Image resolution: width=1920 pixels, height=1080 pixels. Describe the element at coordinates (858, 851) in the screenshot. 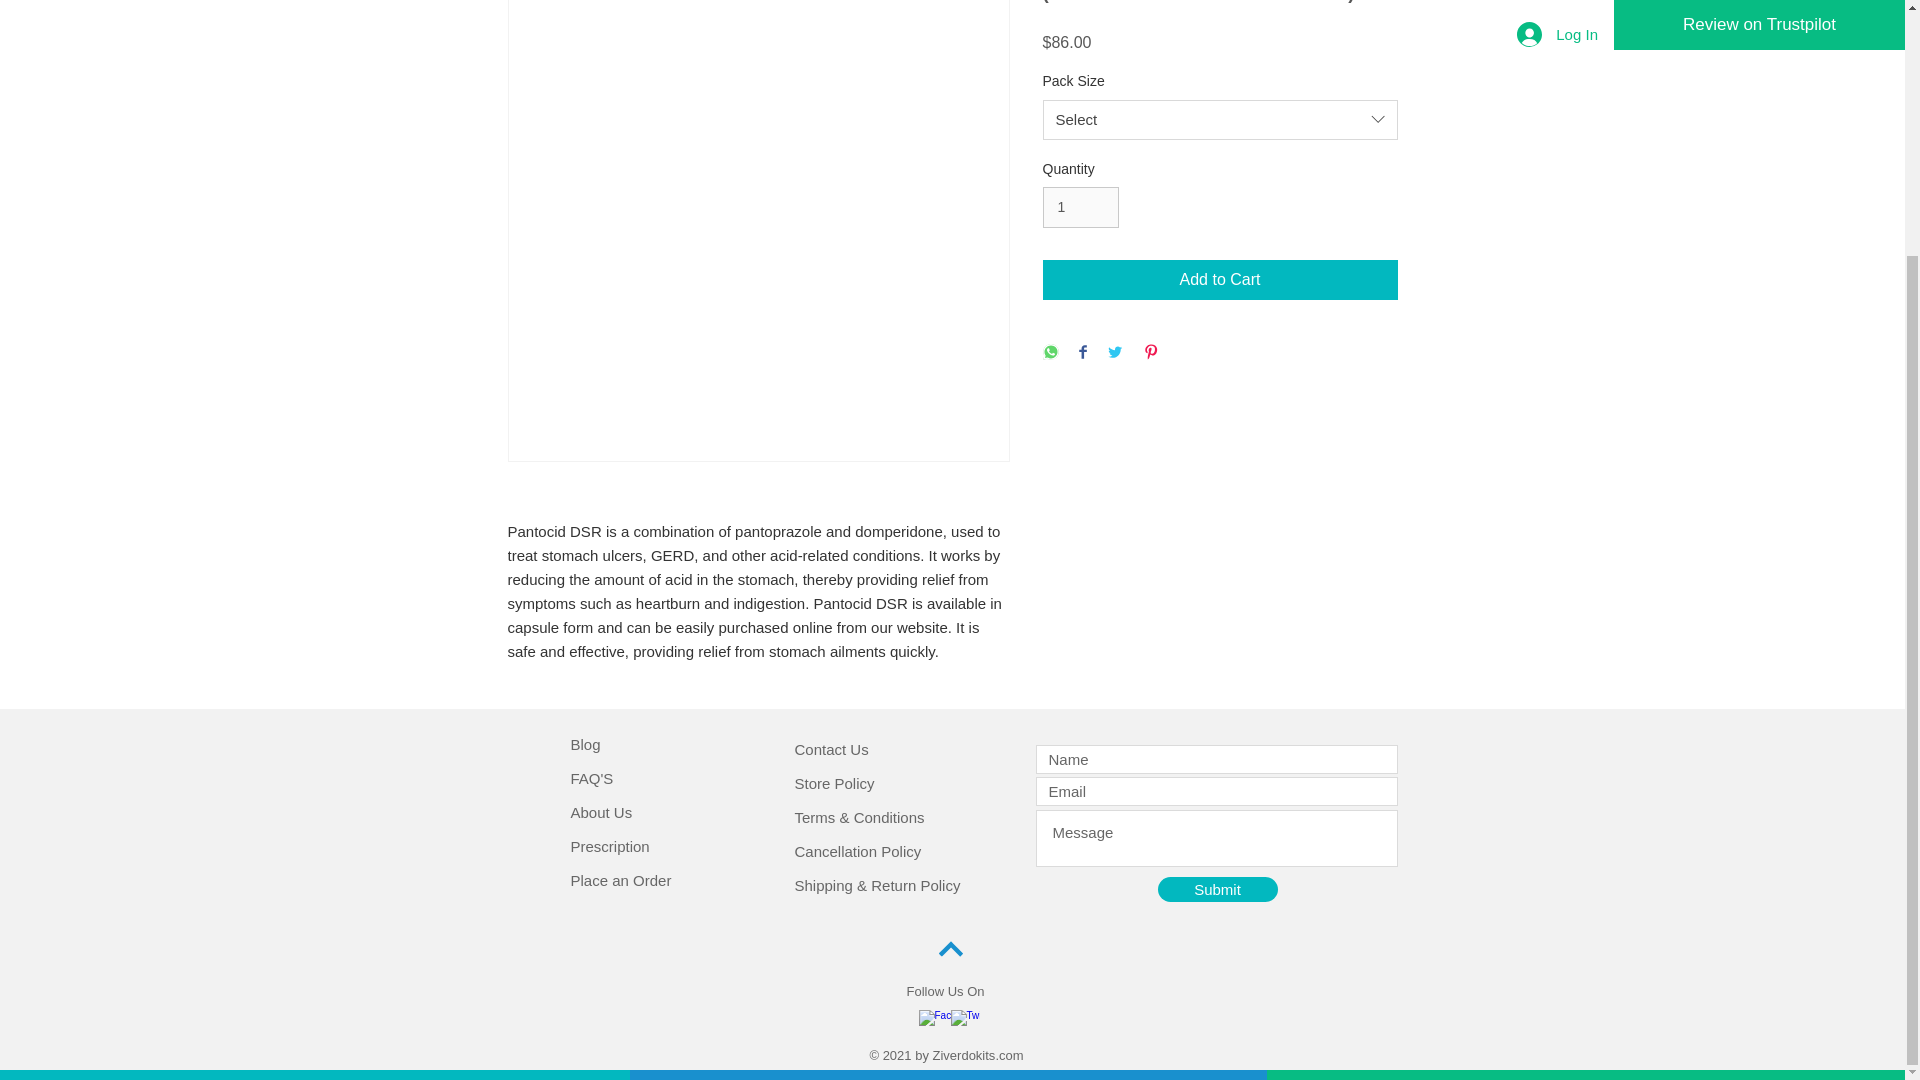

I see `Cancellation Policy` at that location.